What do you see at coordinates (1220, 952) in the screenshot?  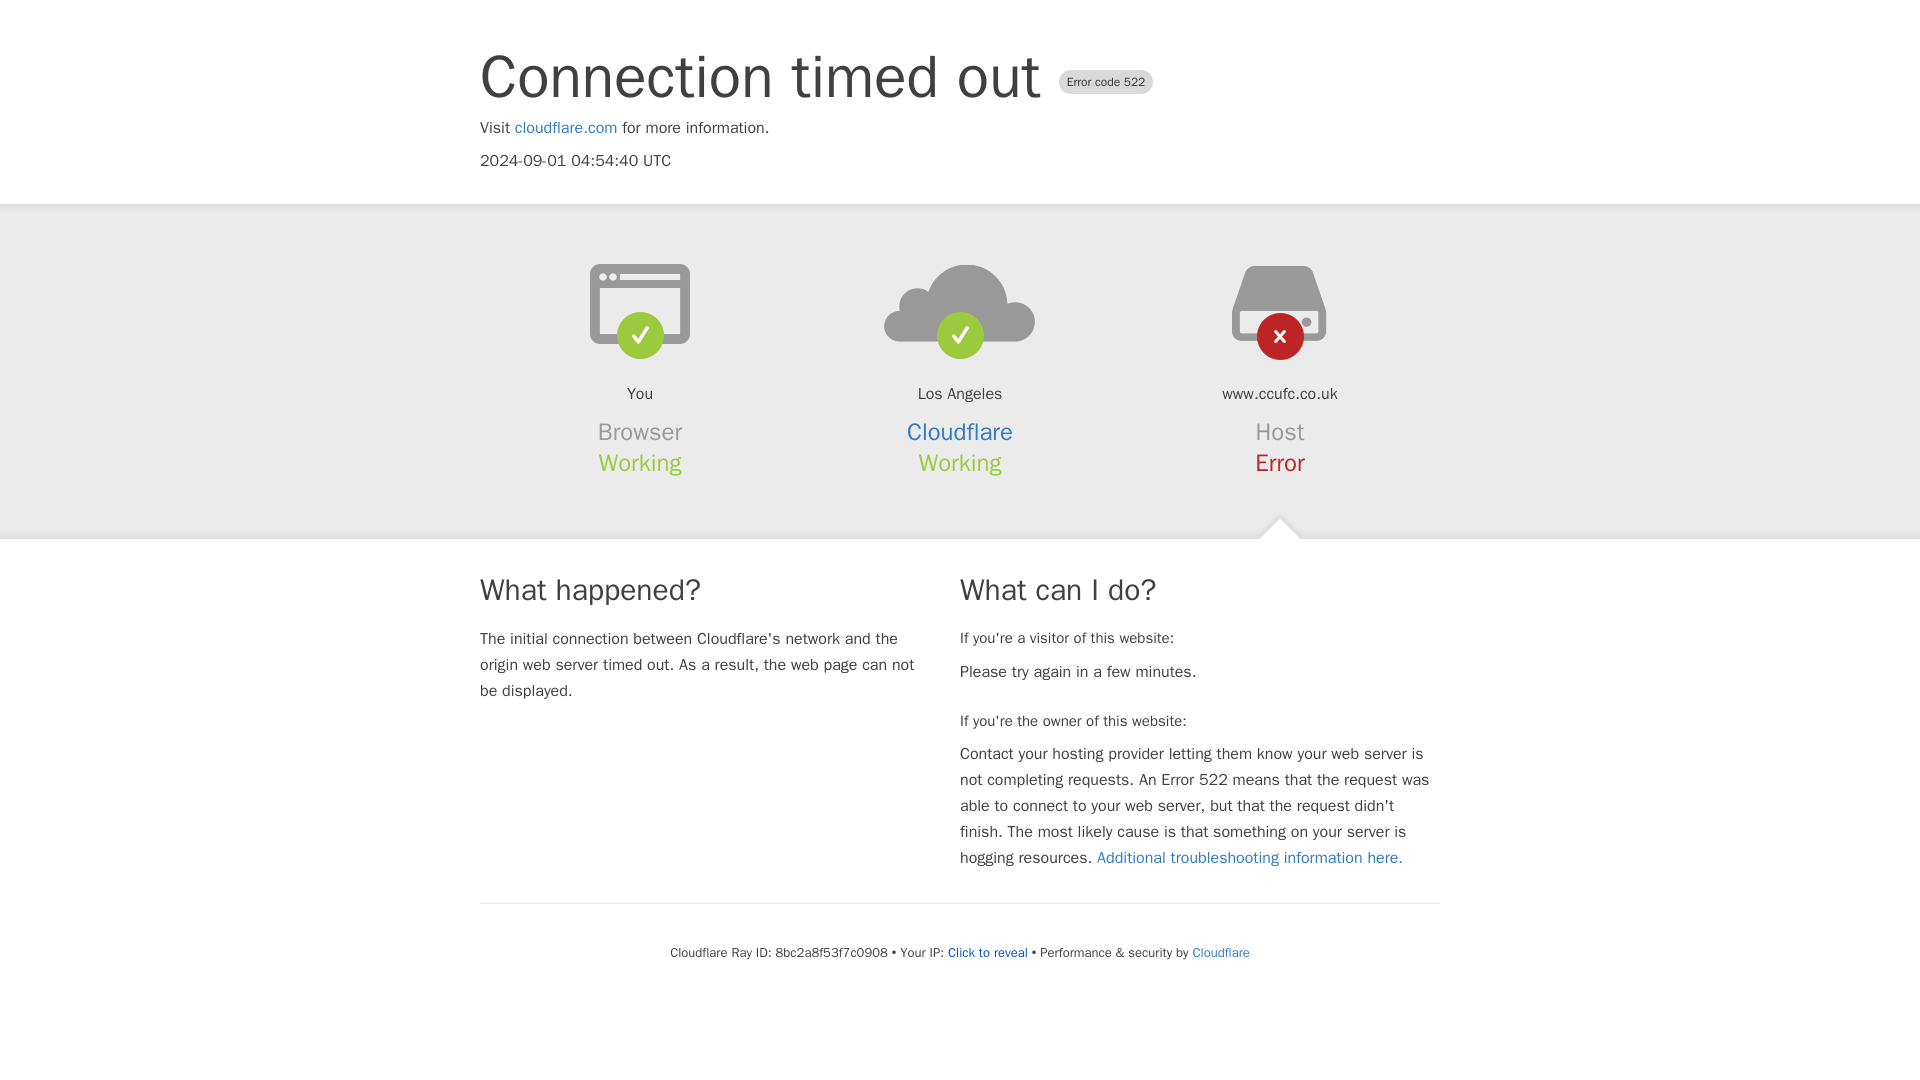 I see `Cloudflare` at bounding box center [1220, 952].